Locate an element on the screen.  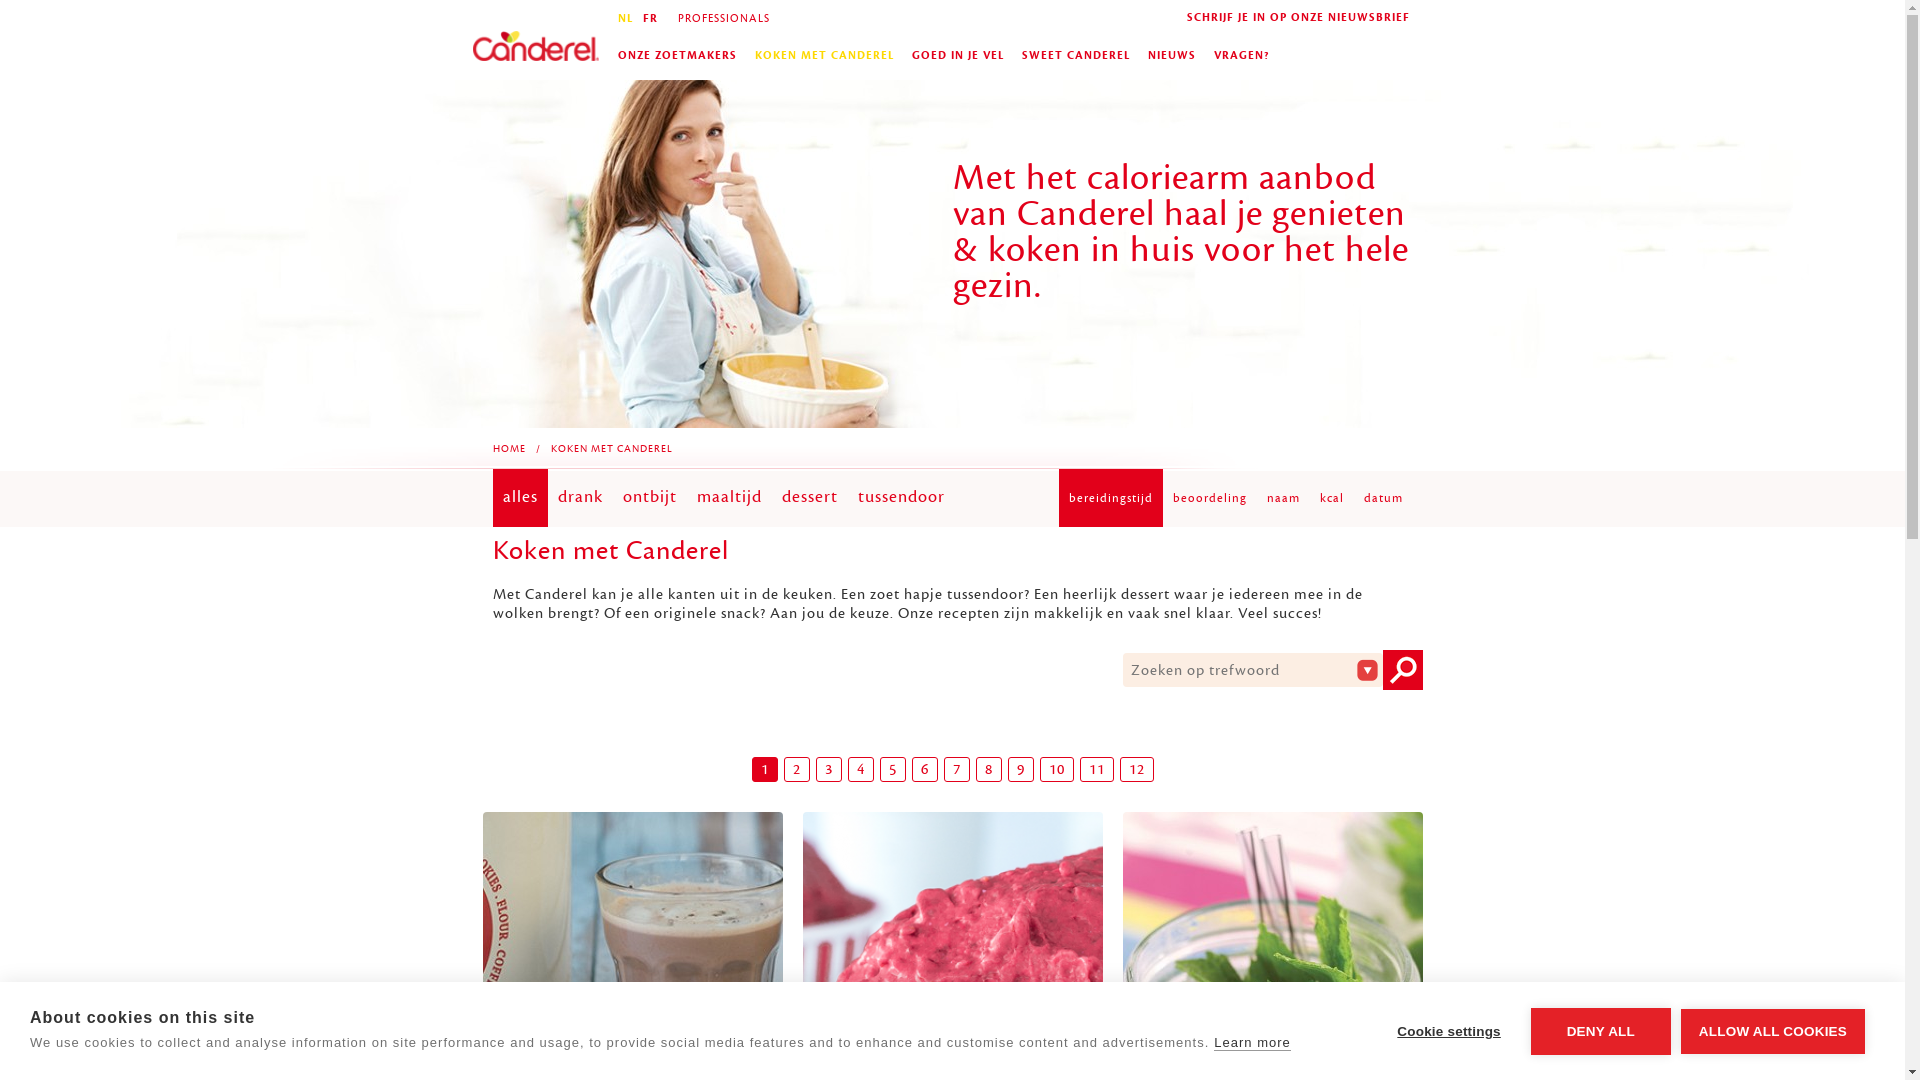
beoordeling is located at coordinates (1209, 498).